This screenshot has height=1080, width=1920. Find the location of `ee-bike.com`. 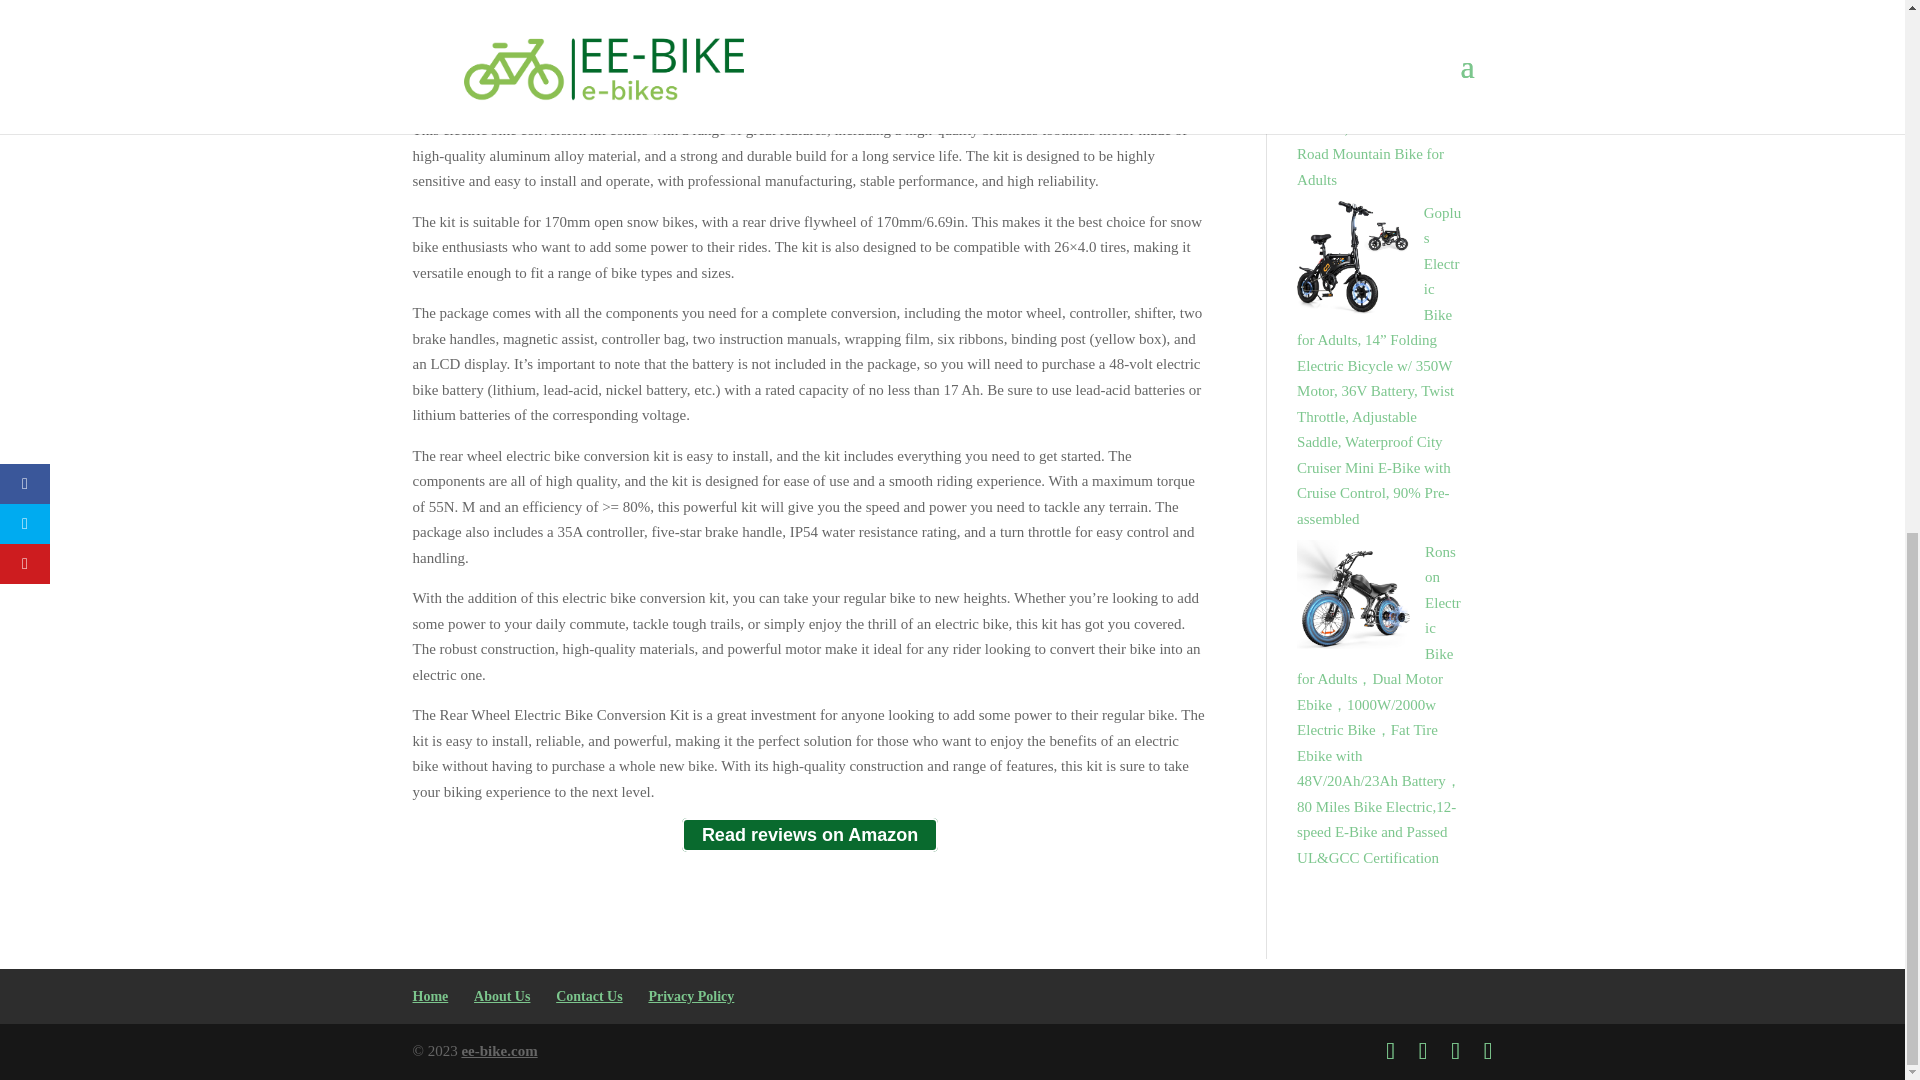

ee-bike.com is located at coordinates (498, 1051).